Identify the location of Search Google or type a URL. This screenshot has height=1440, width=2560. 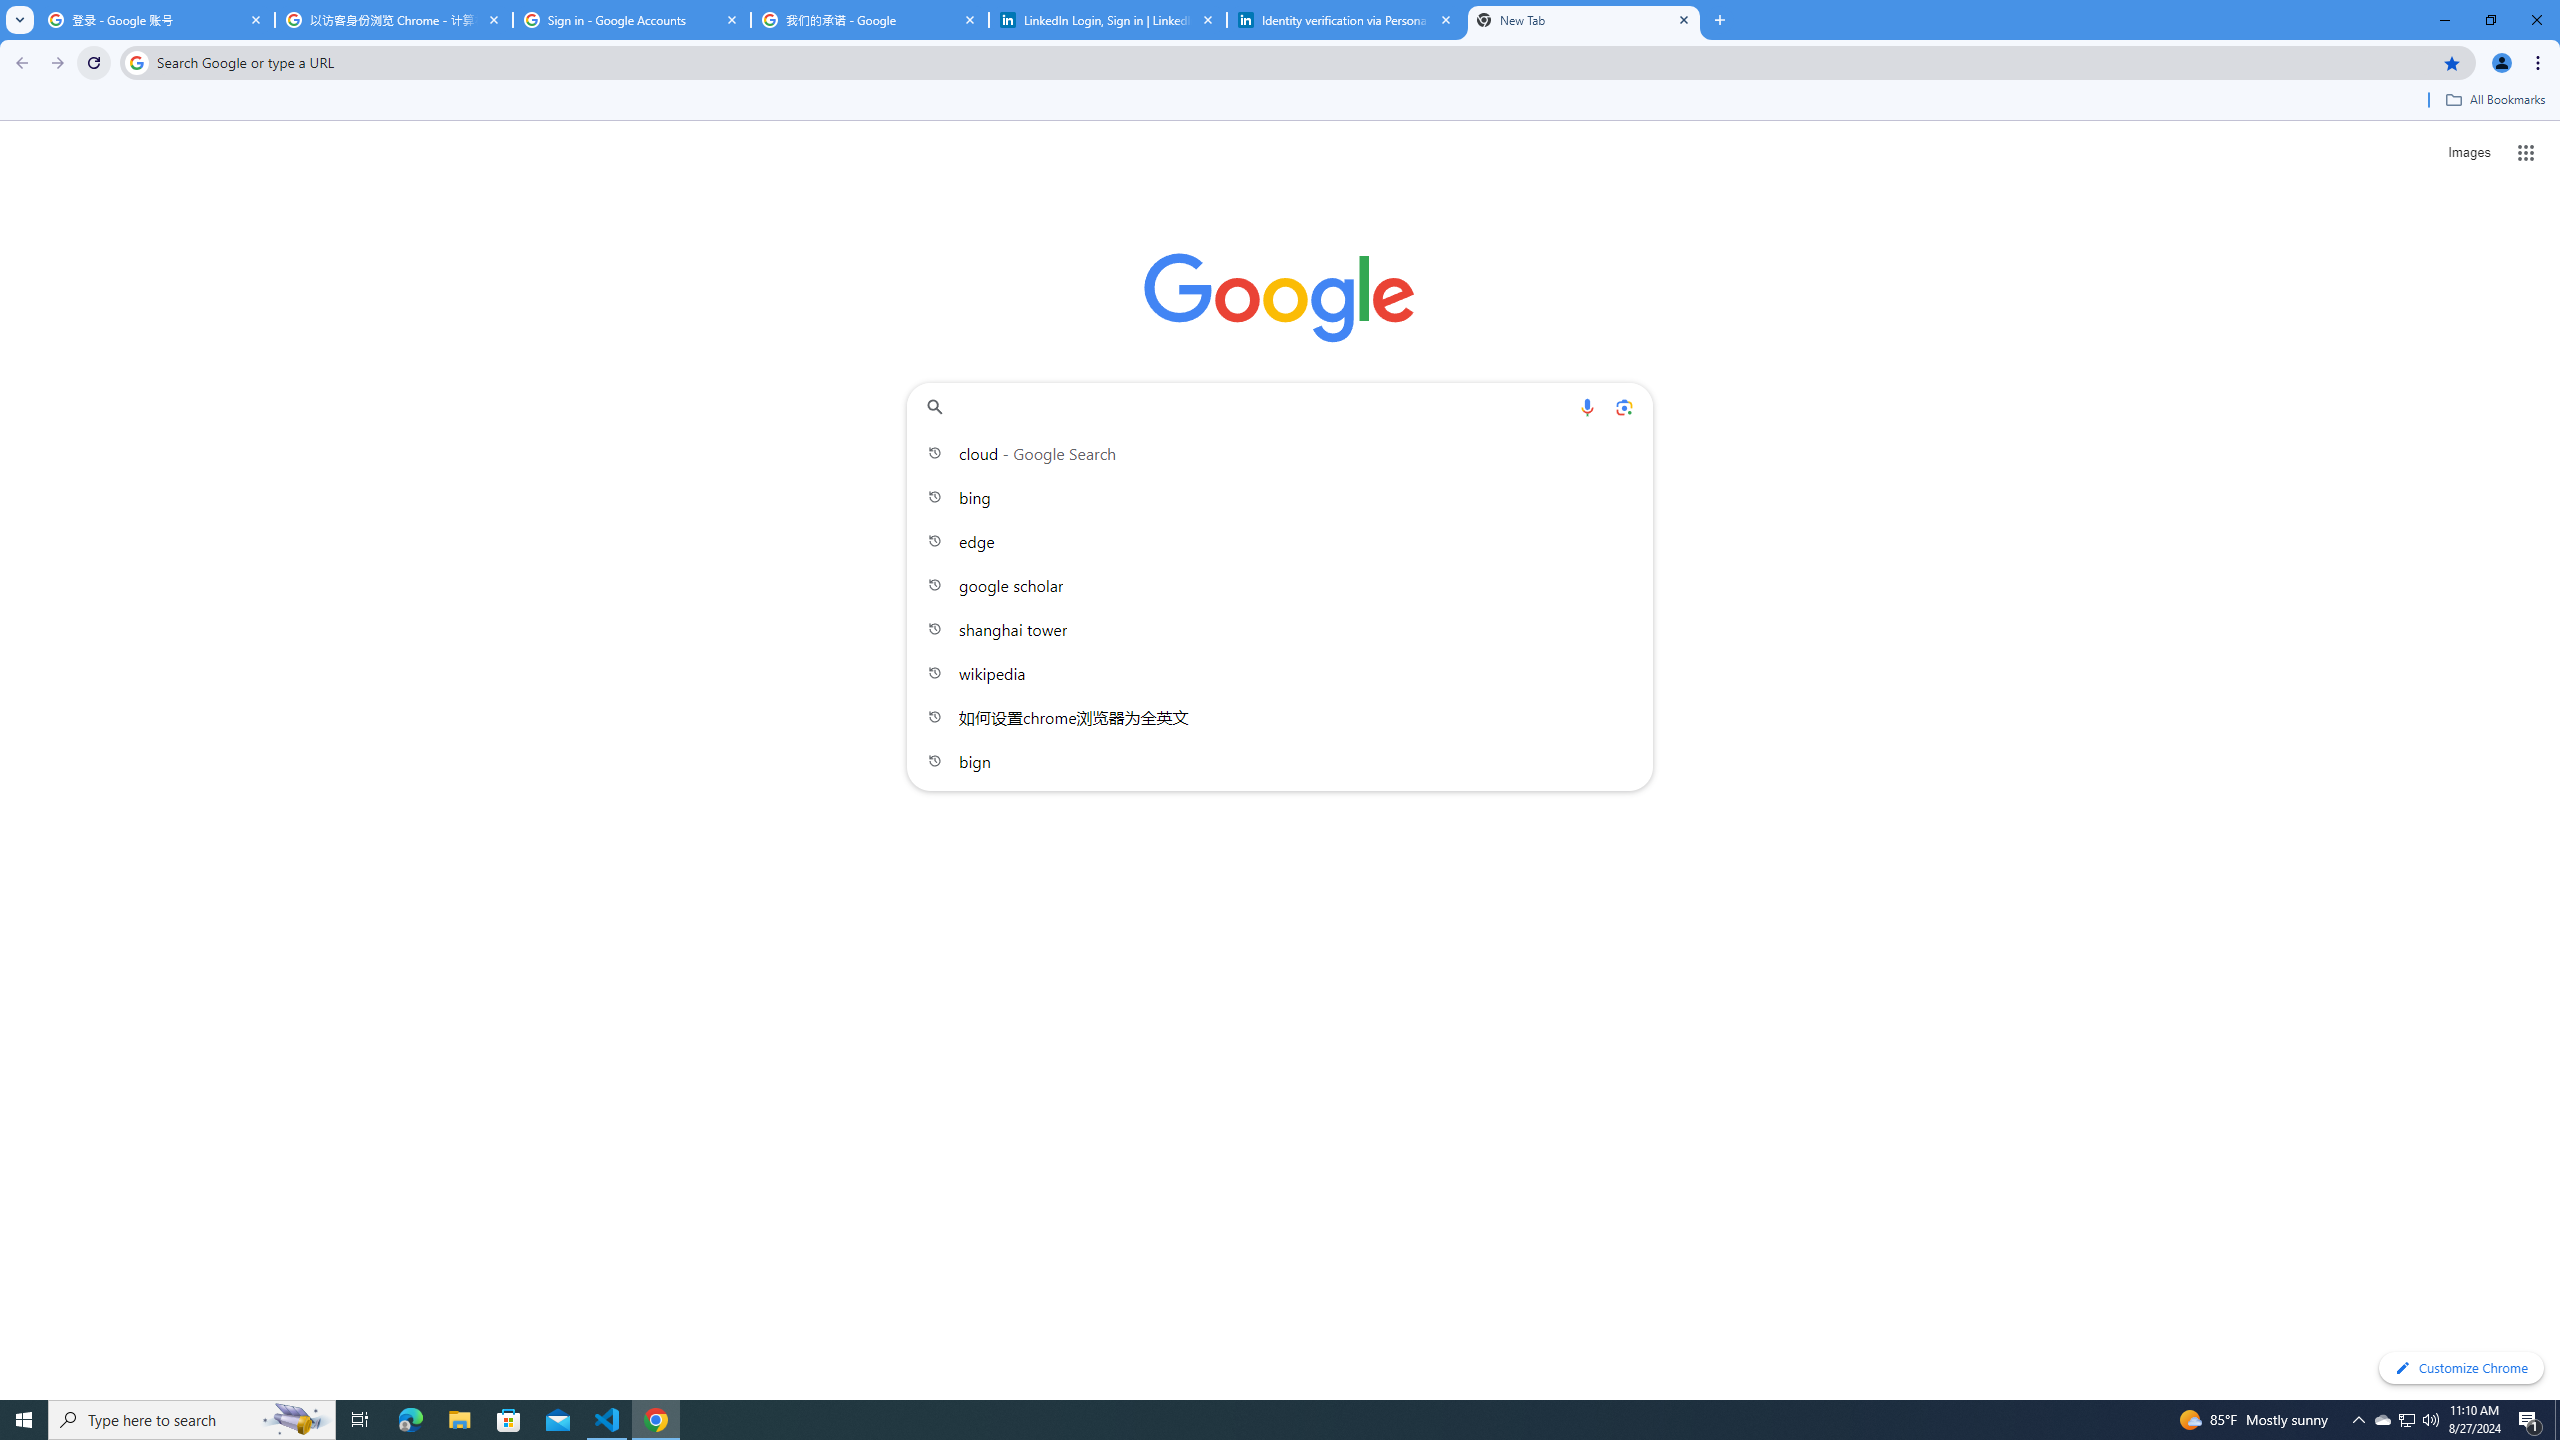
(1280, 406).